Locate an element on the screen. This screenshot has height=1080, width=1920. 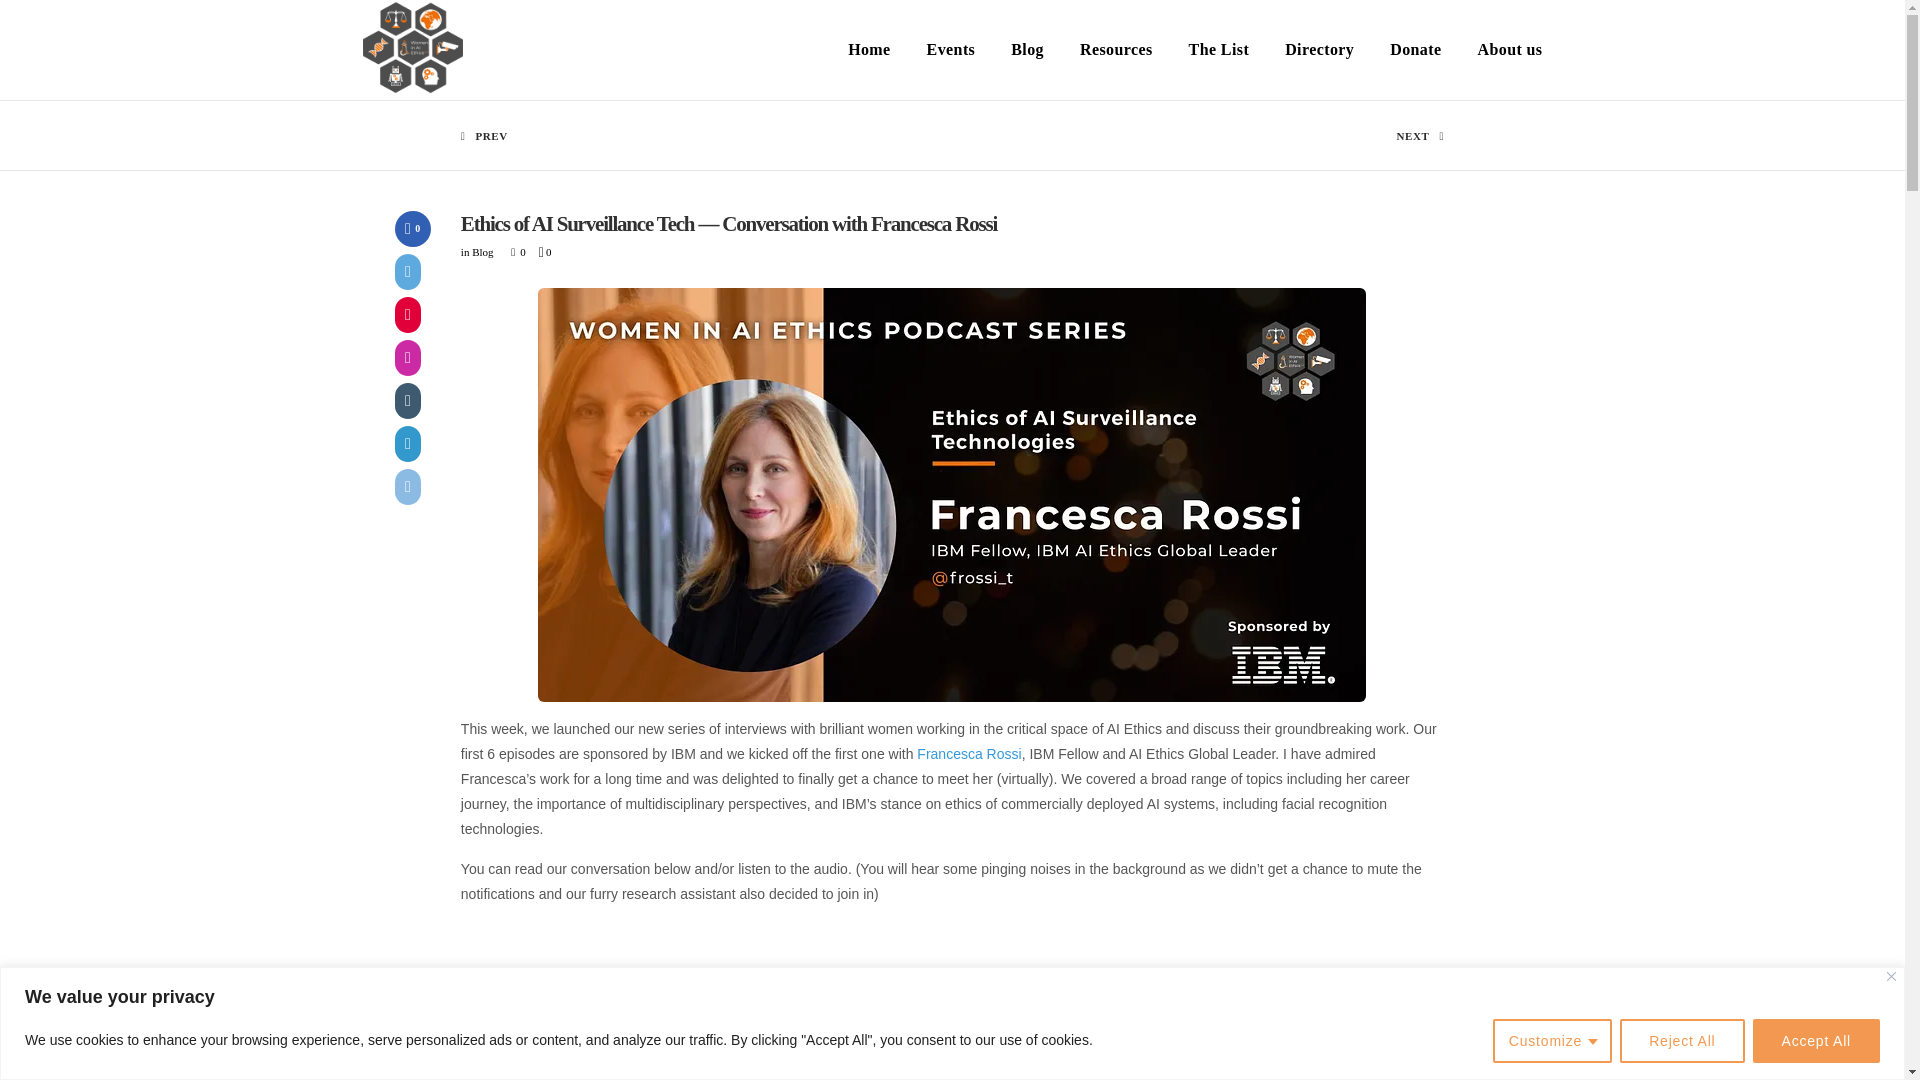
Reject All is located at coordinates (1682, 1040).